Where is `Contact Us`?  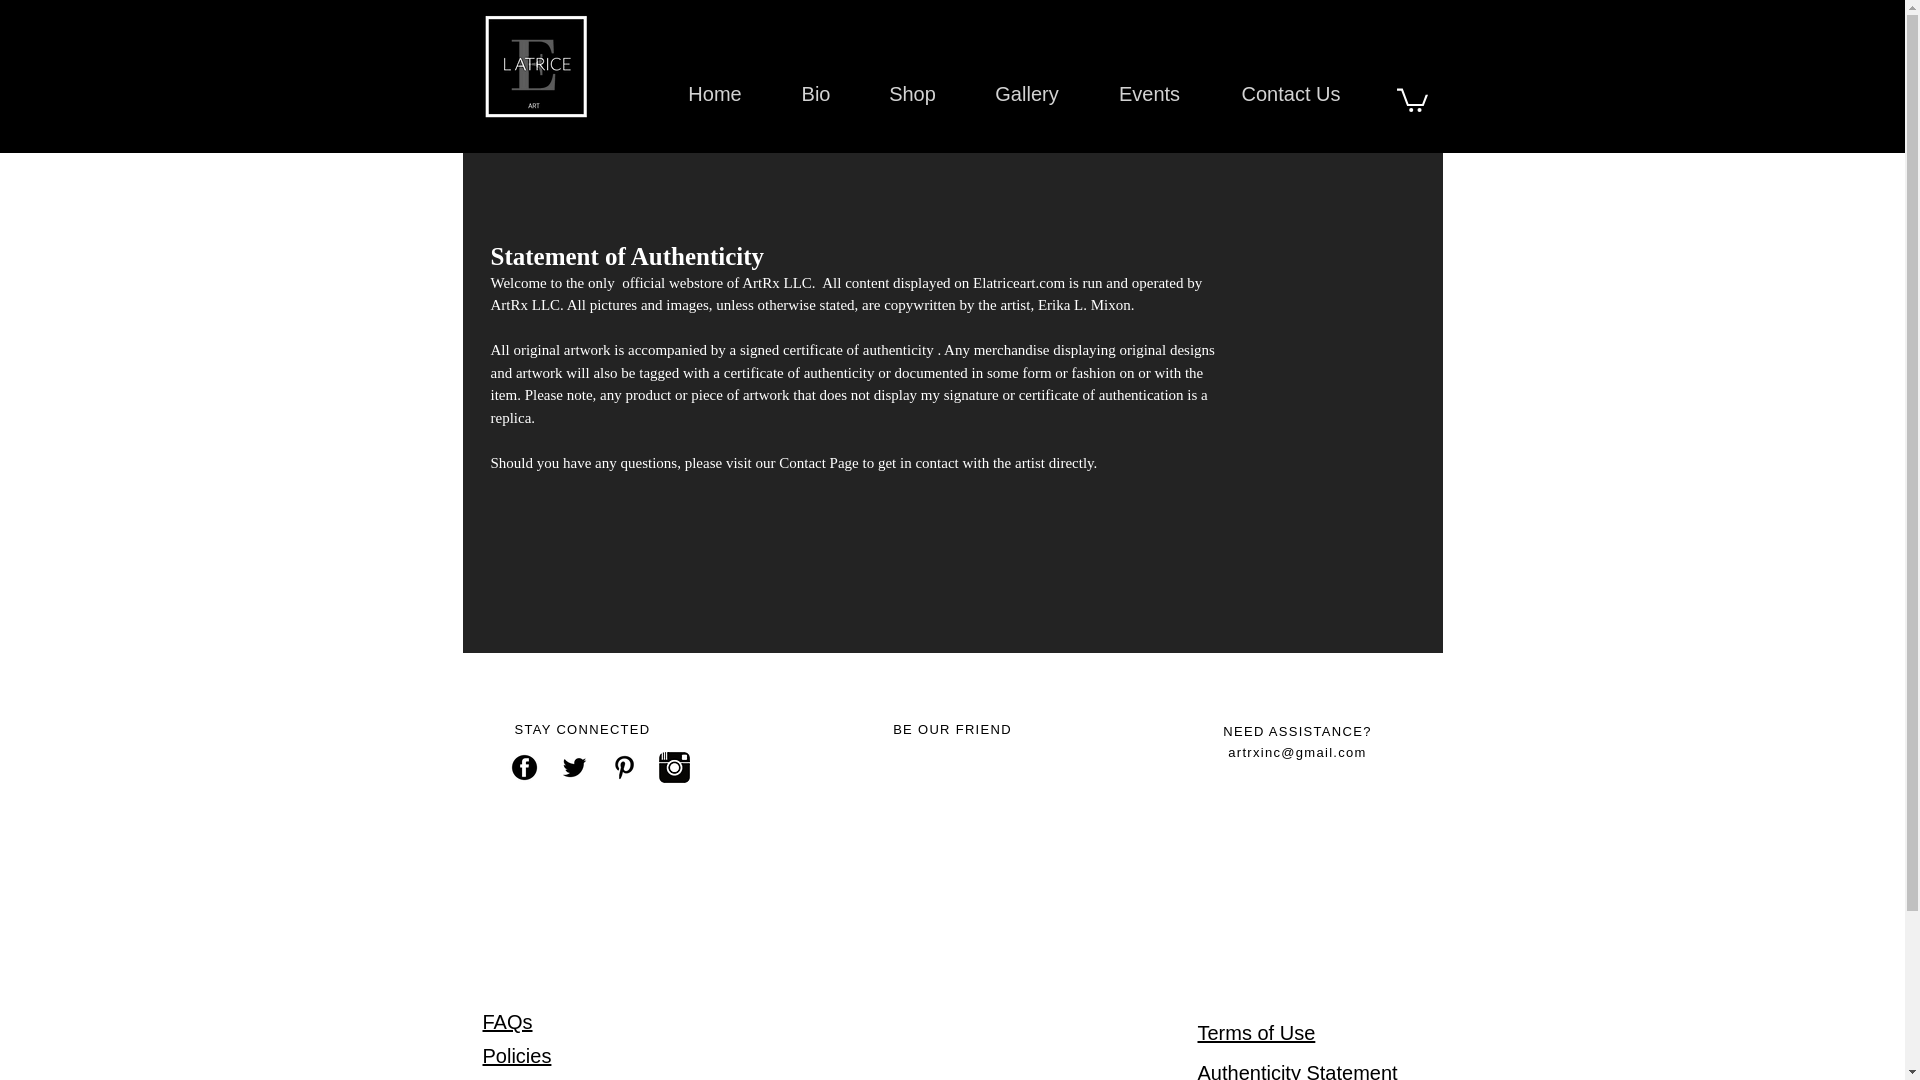
Contact Us is located at coordinates (1290, 94).